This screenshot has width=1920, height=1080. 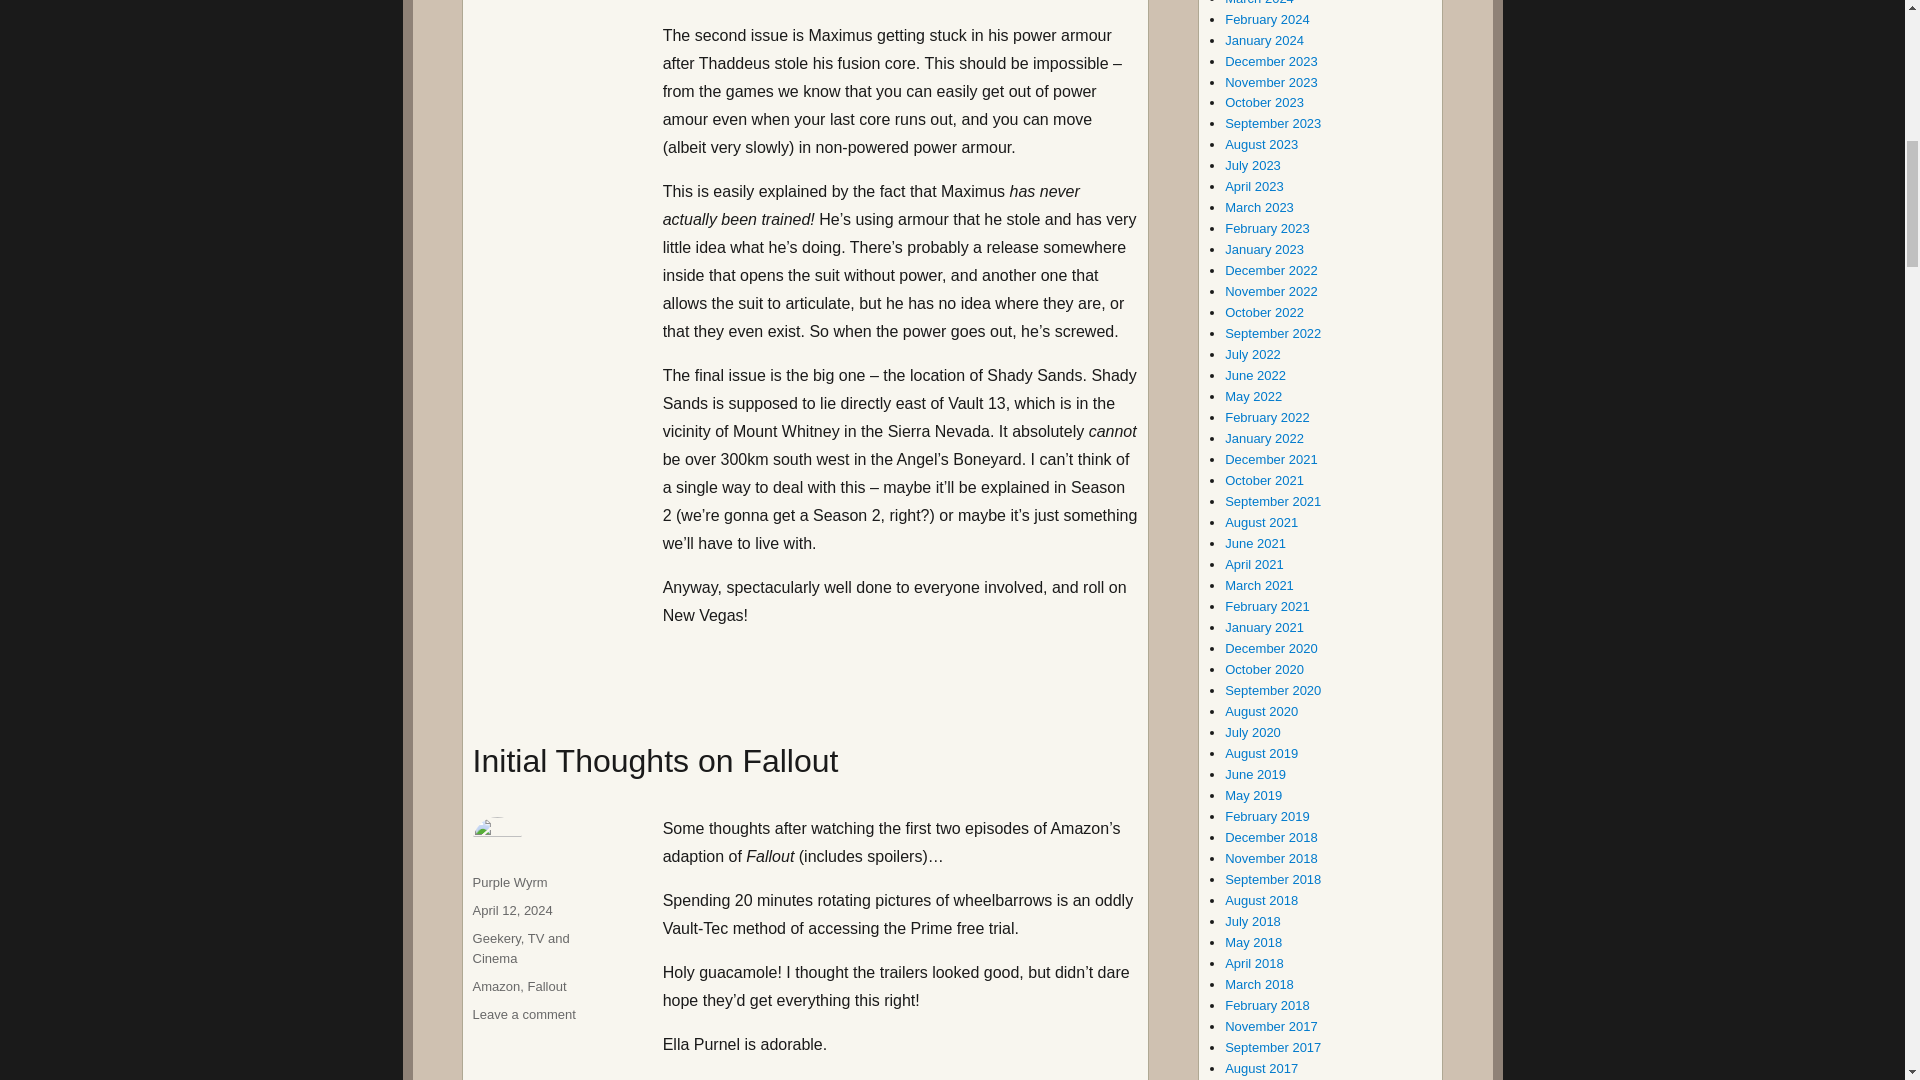 What do you see at coordinates (547, 986) in the screenshot?
I see `Amazon` at bounding box center [547, 986].